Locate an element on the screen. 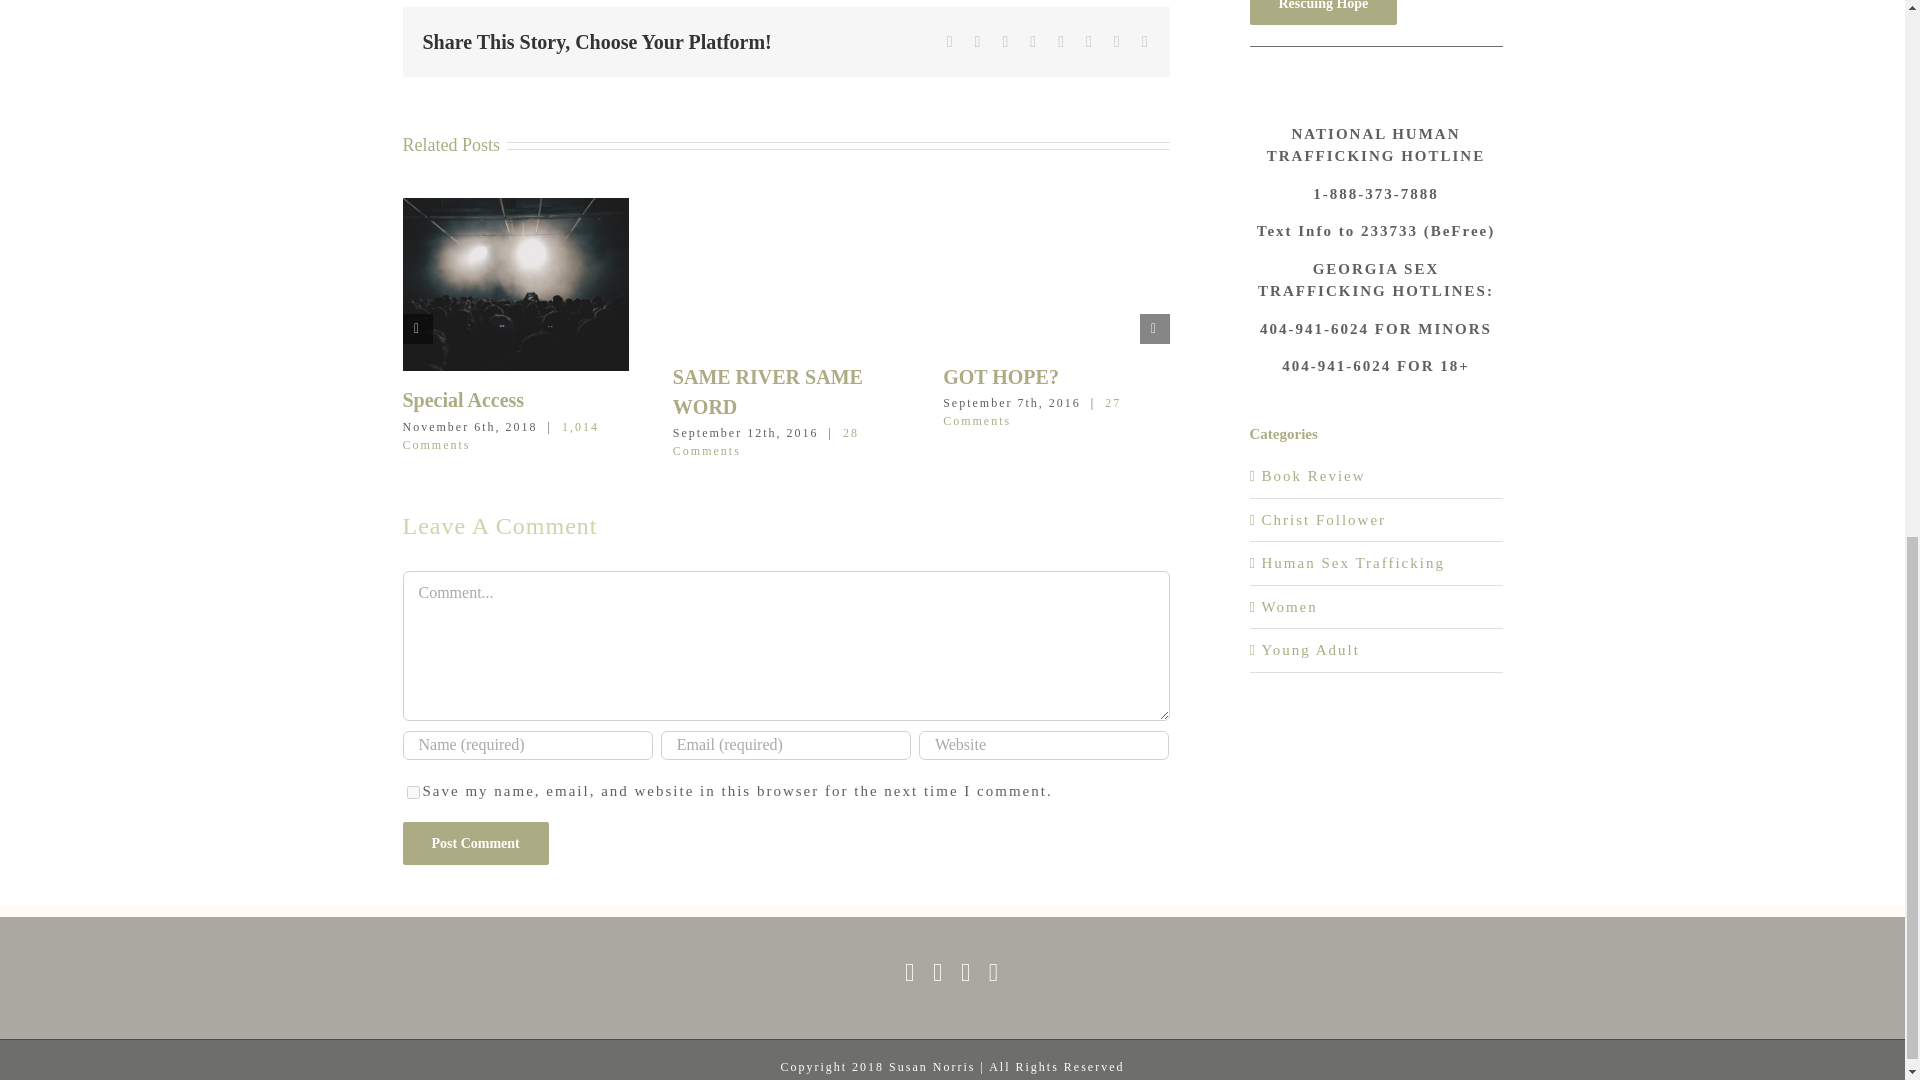 Image resolution: width=1920 pixels, height=1080 pixels. GOT HOPE? is located at coordinates (1000, 376).